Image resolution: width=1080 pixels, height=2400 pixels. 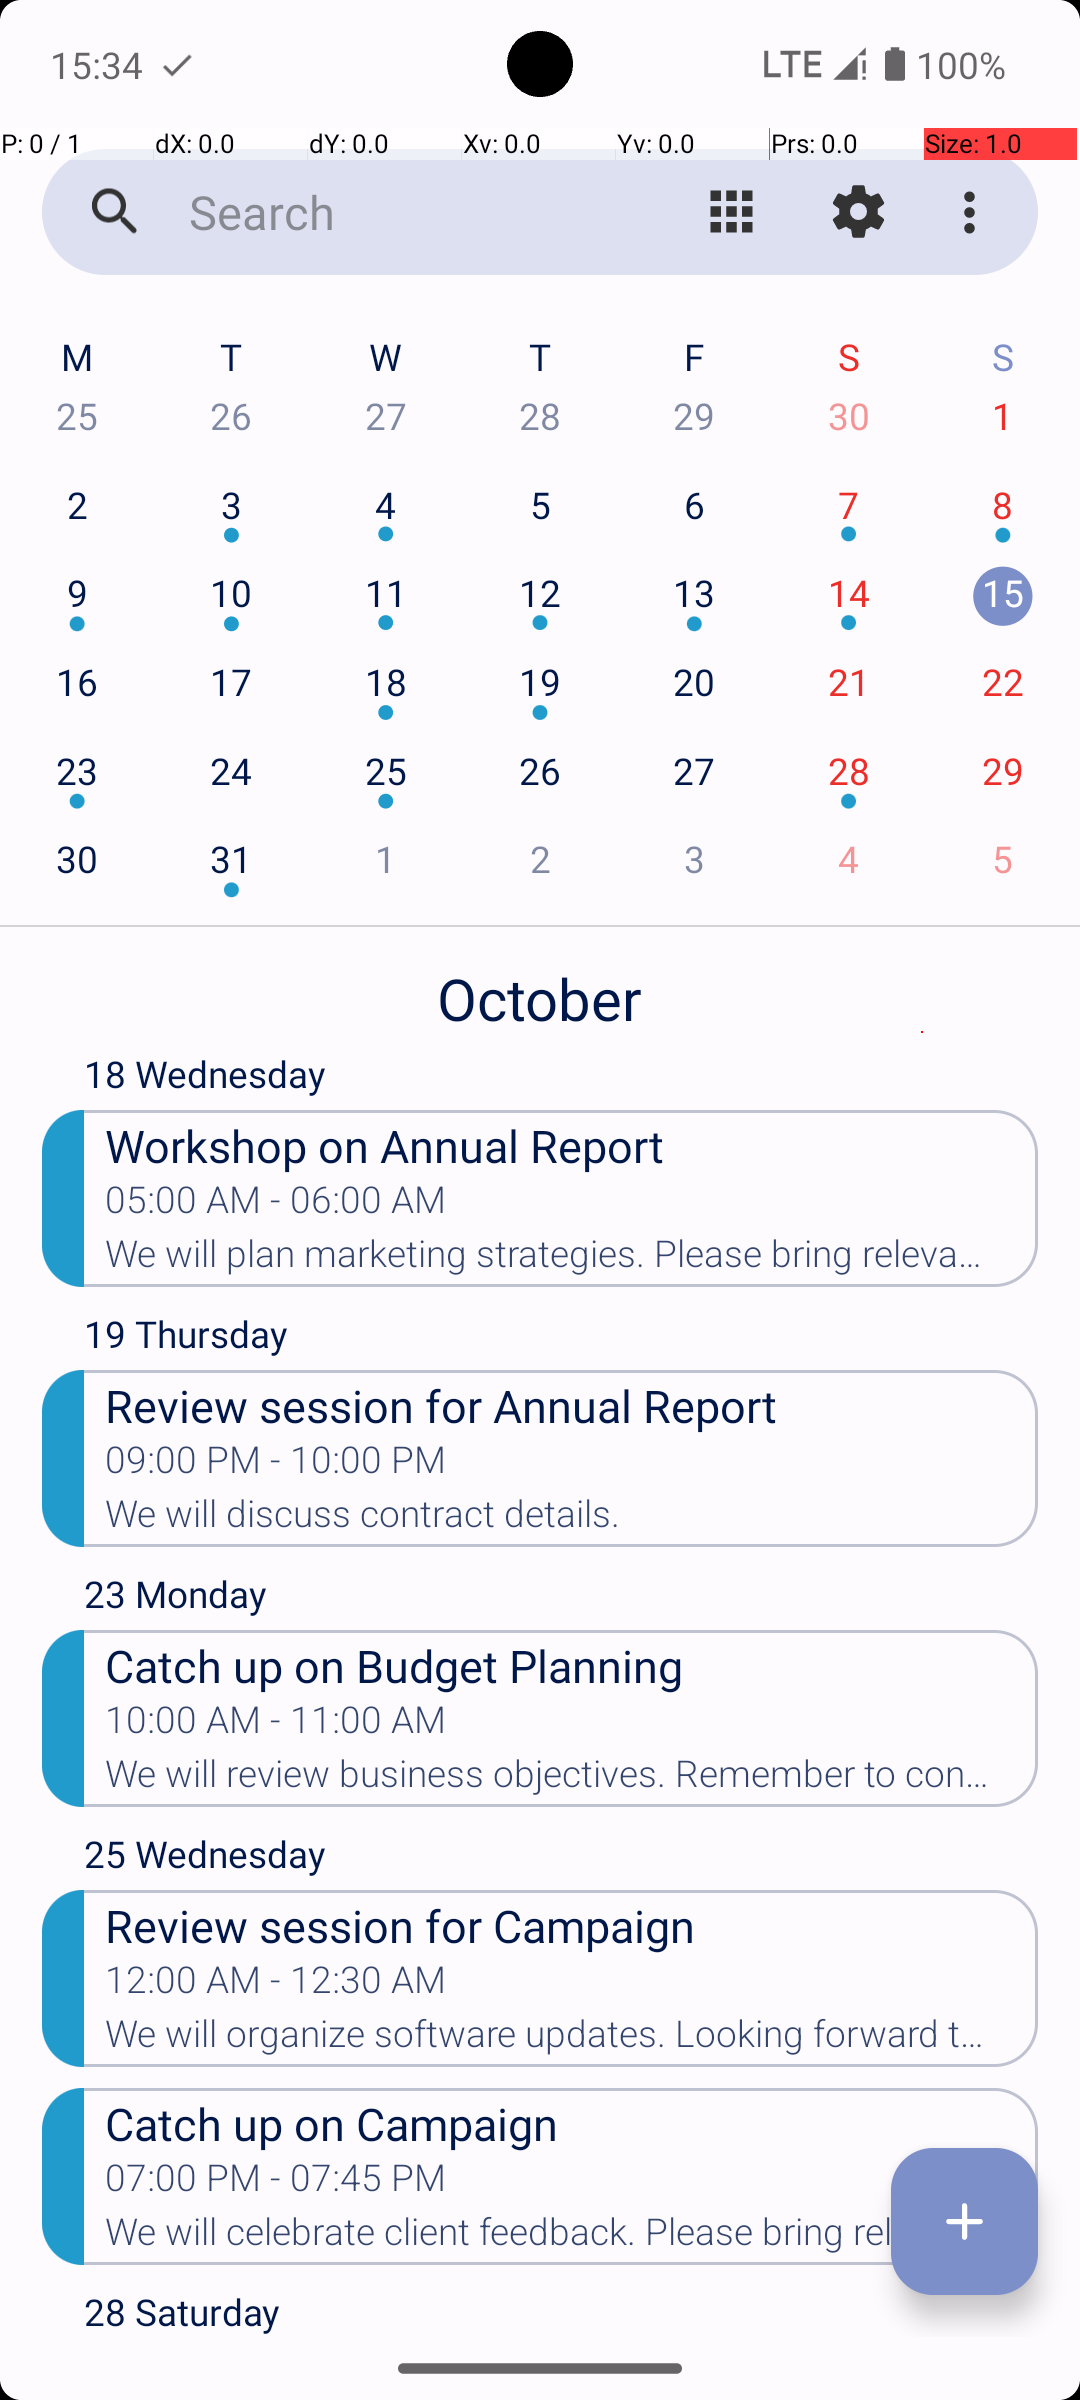 I want to click on 12:00 AM - 12:30 AM, so click(x=276, y=1986).